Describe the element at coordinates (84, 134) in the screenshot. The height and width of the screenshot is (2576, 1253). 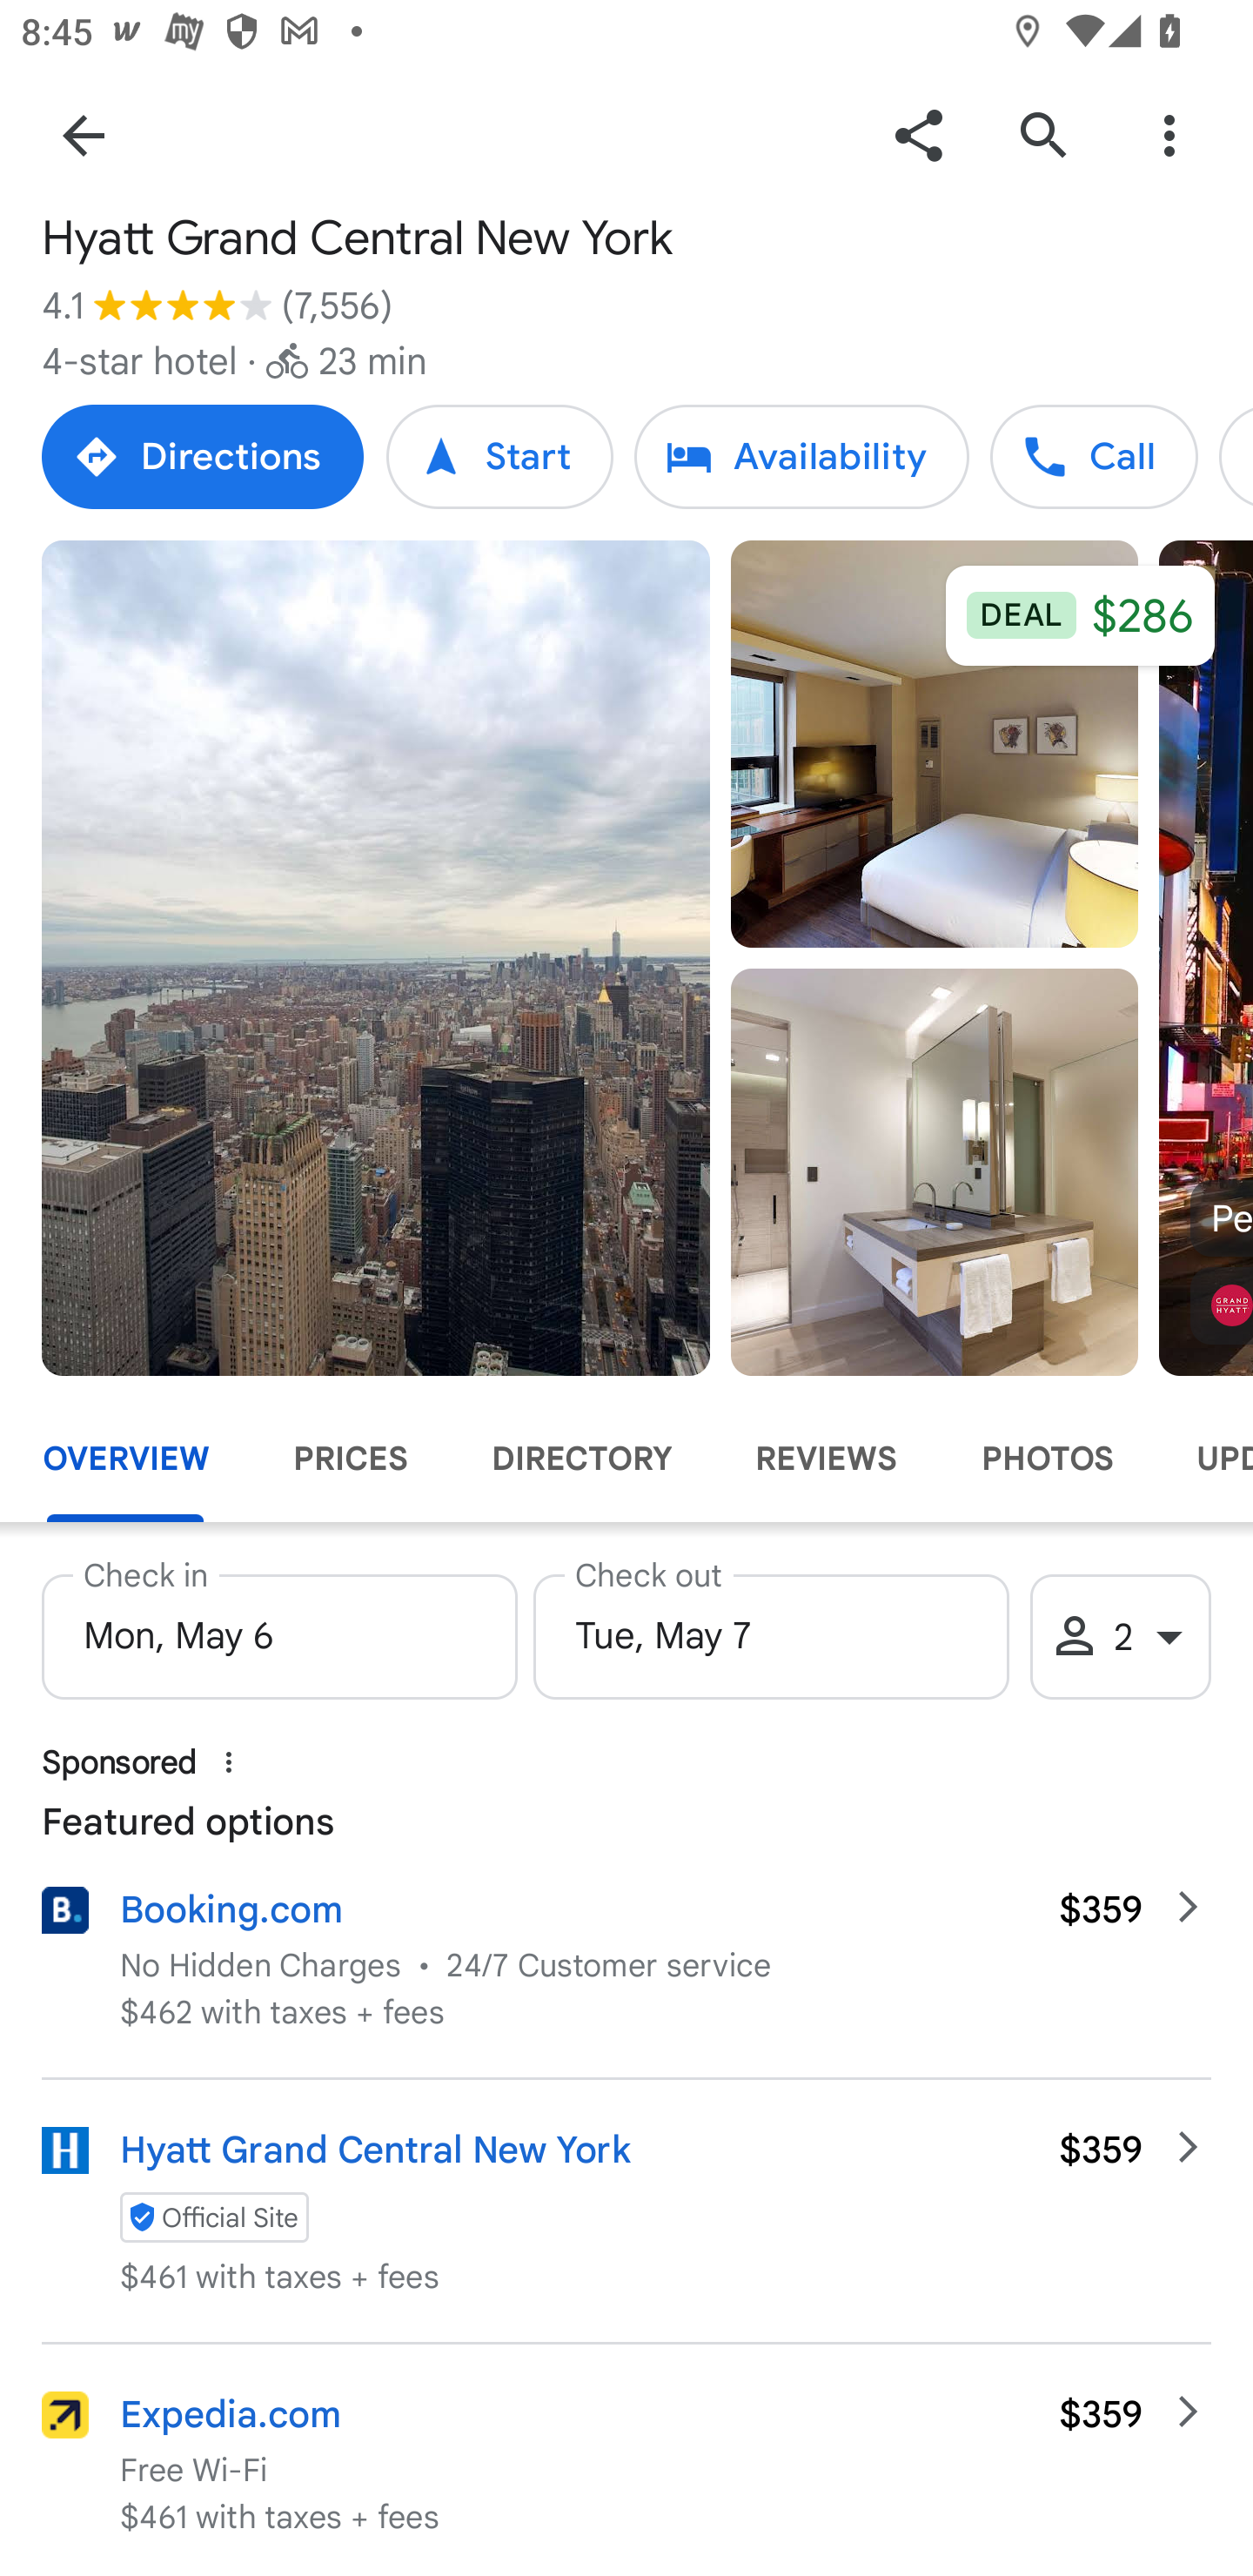
I see `Back to Search` at that location.